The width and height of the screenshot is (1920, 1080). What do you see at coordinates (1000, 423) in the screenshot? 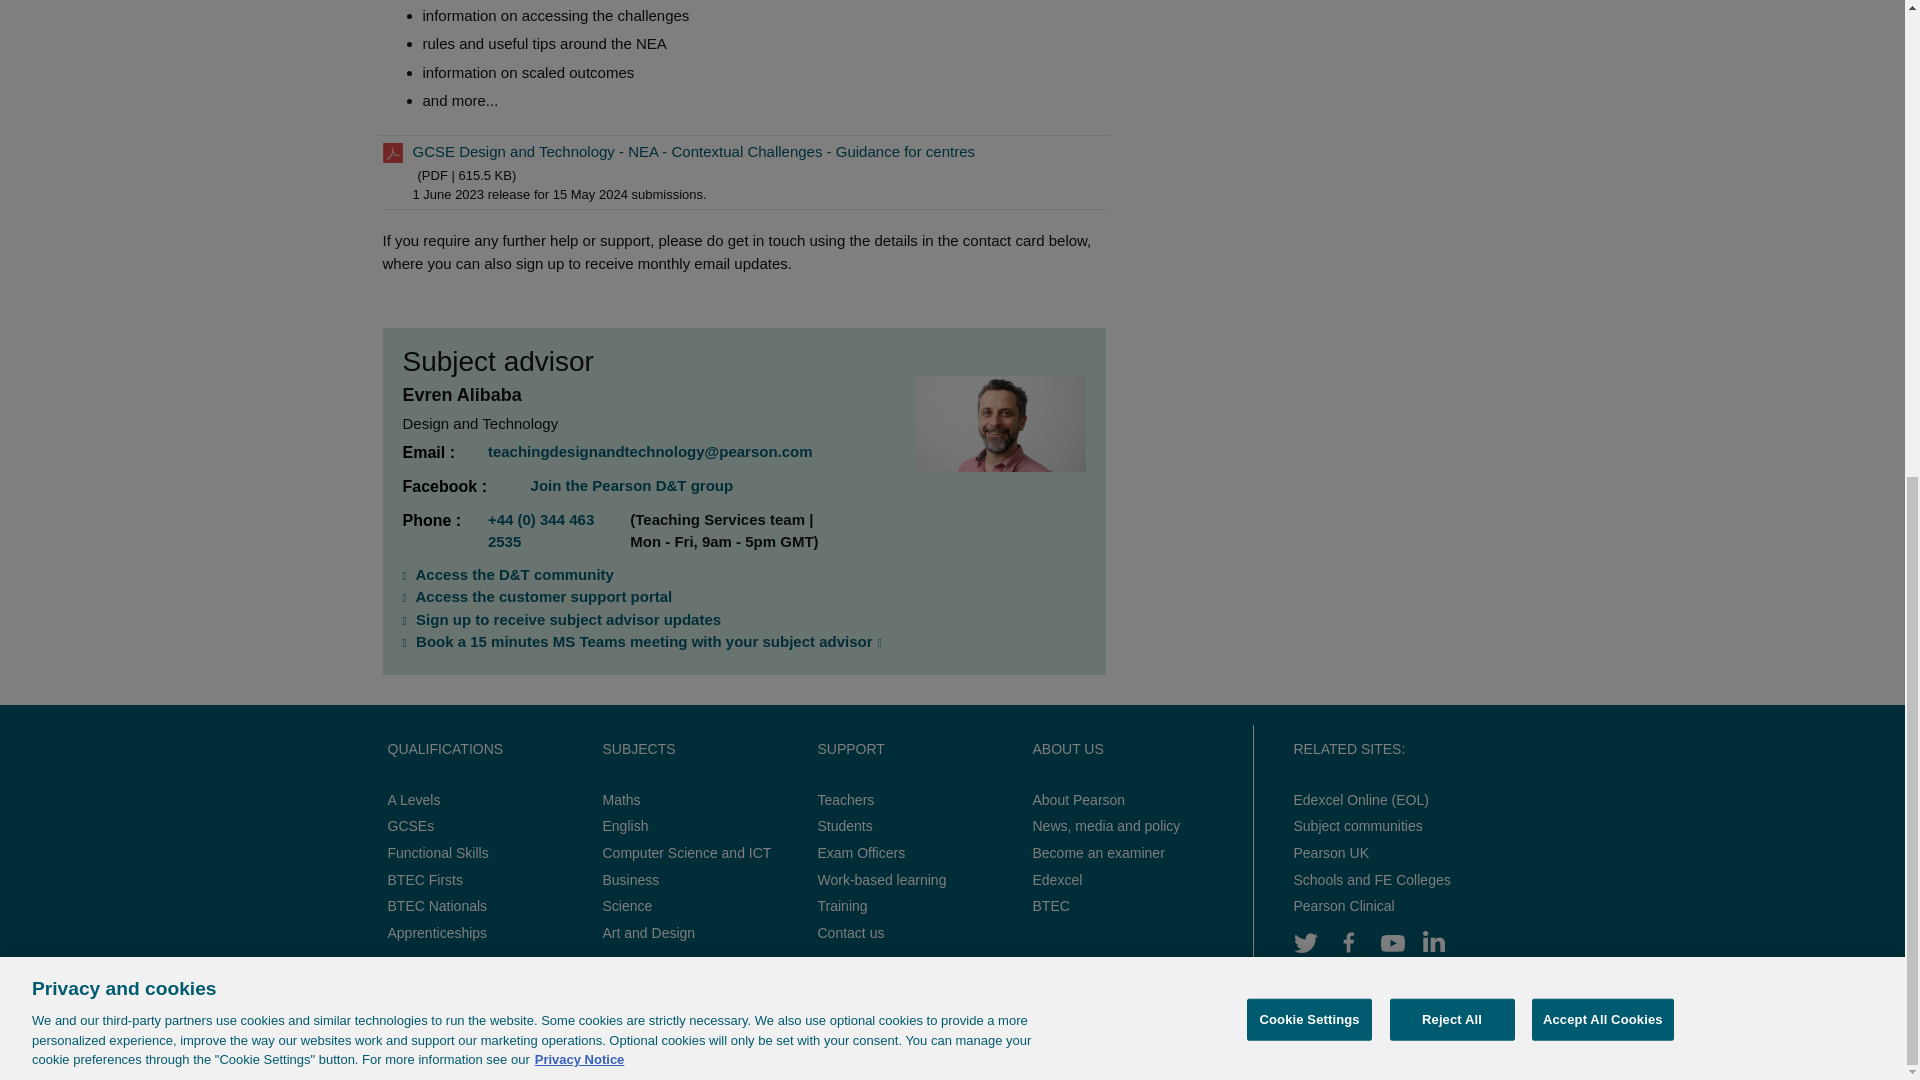
I see `Evren Alibaba - Design and Technology` at bounding box center [1000, 423].